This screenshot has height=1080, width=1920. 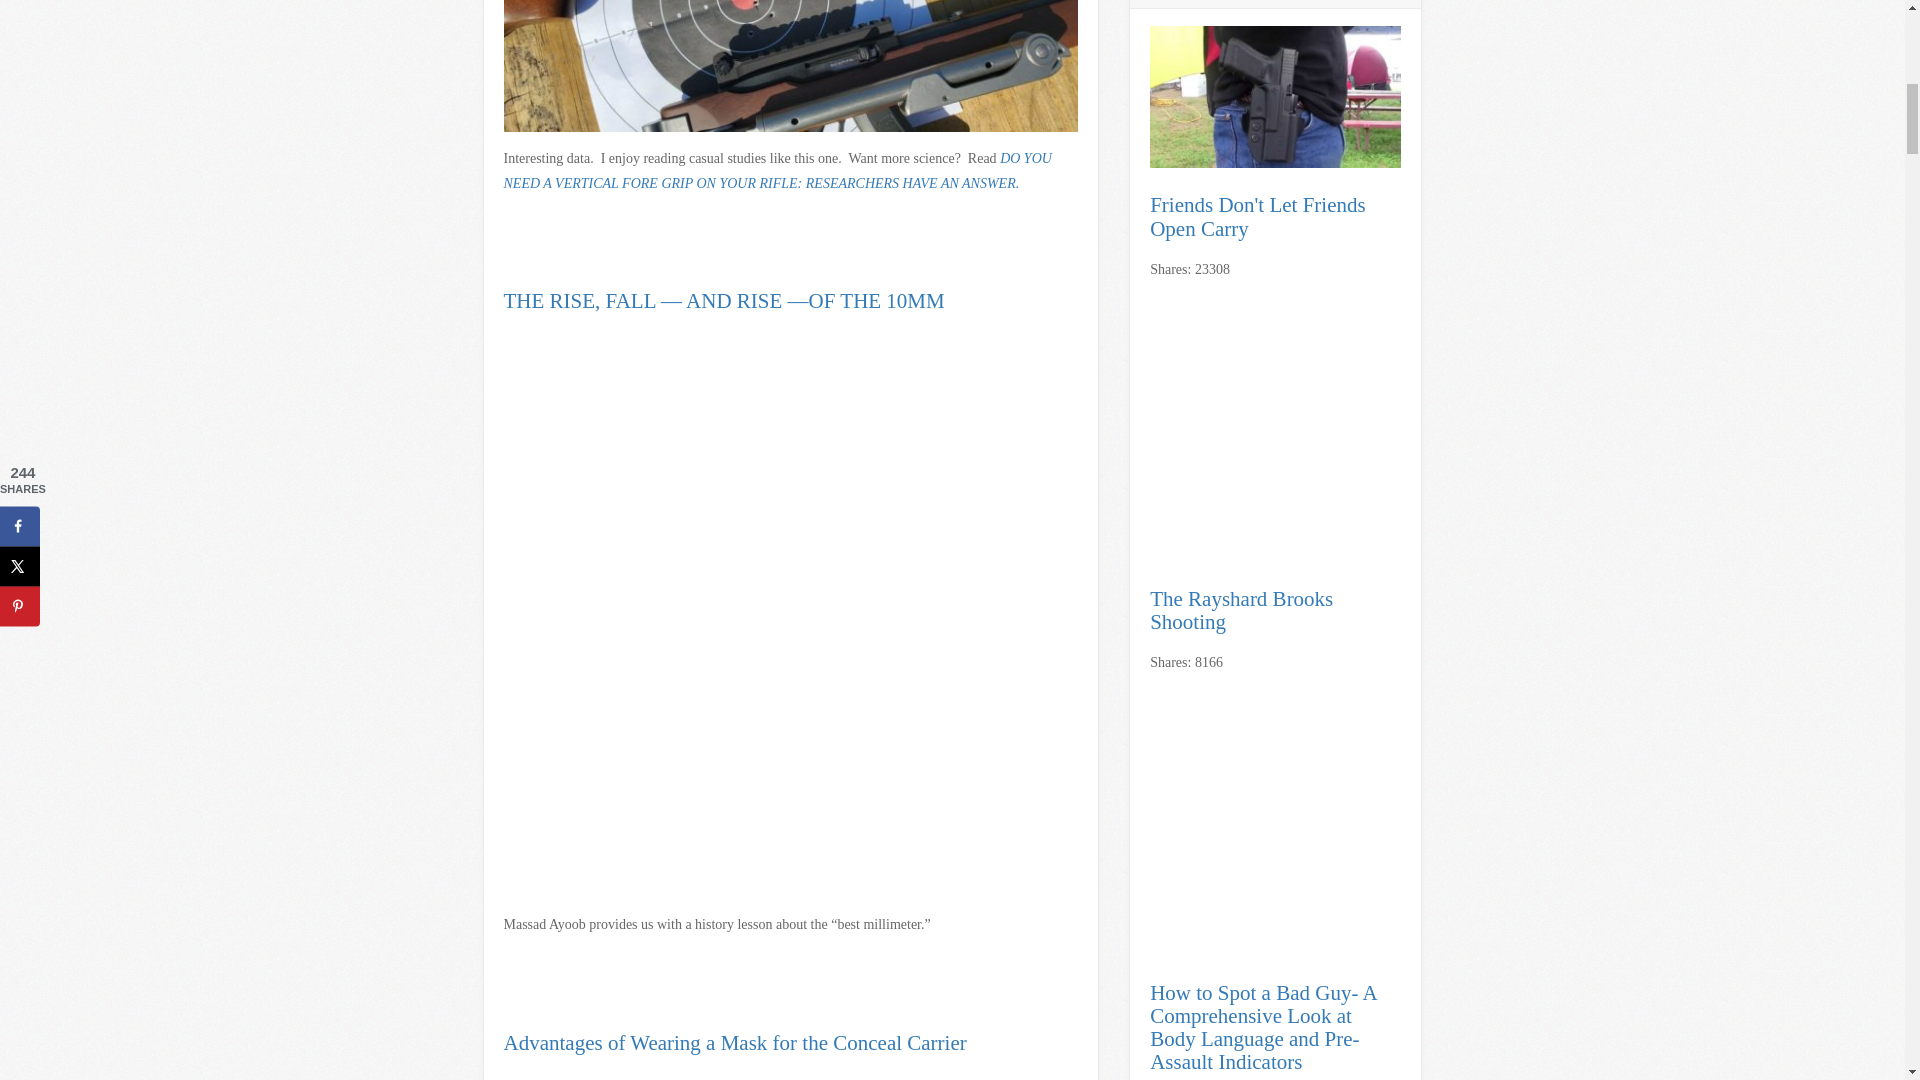 I want to click on Advantages of Wearing a Mask for the Conceal Carrier, so click(x=735, y=1043).